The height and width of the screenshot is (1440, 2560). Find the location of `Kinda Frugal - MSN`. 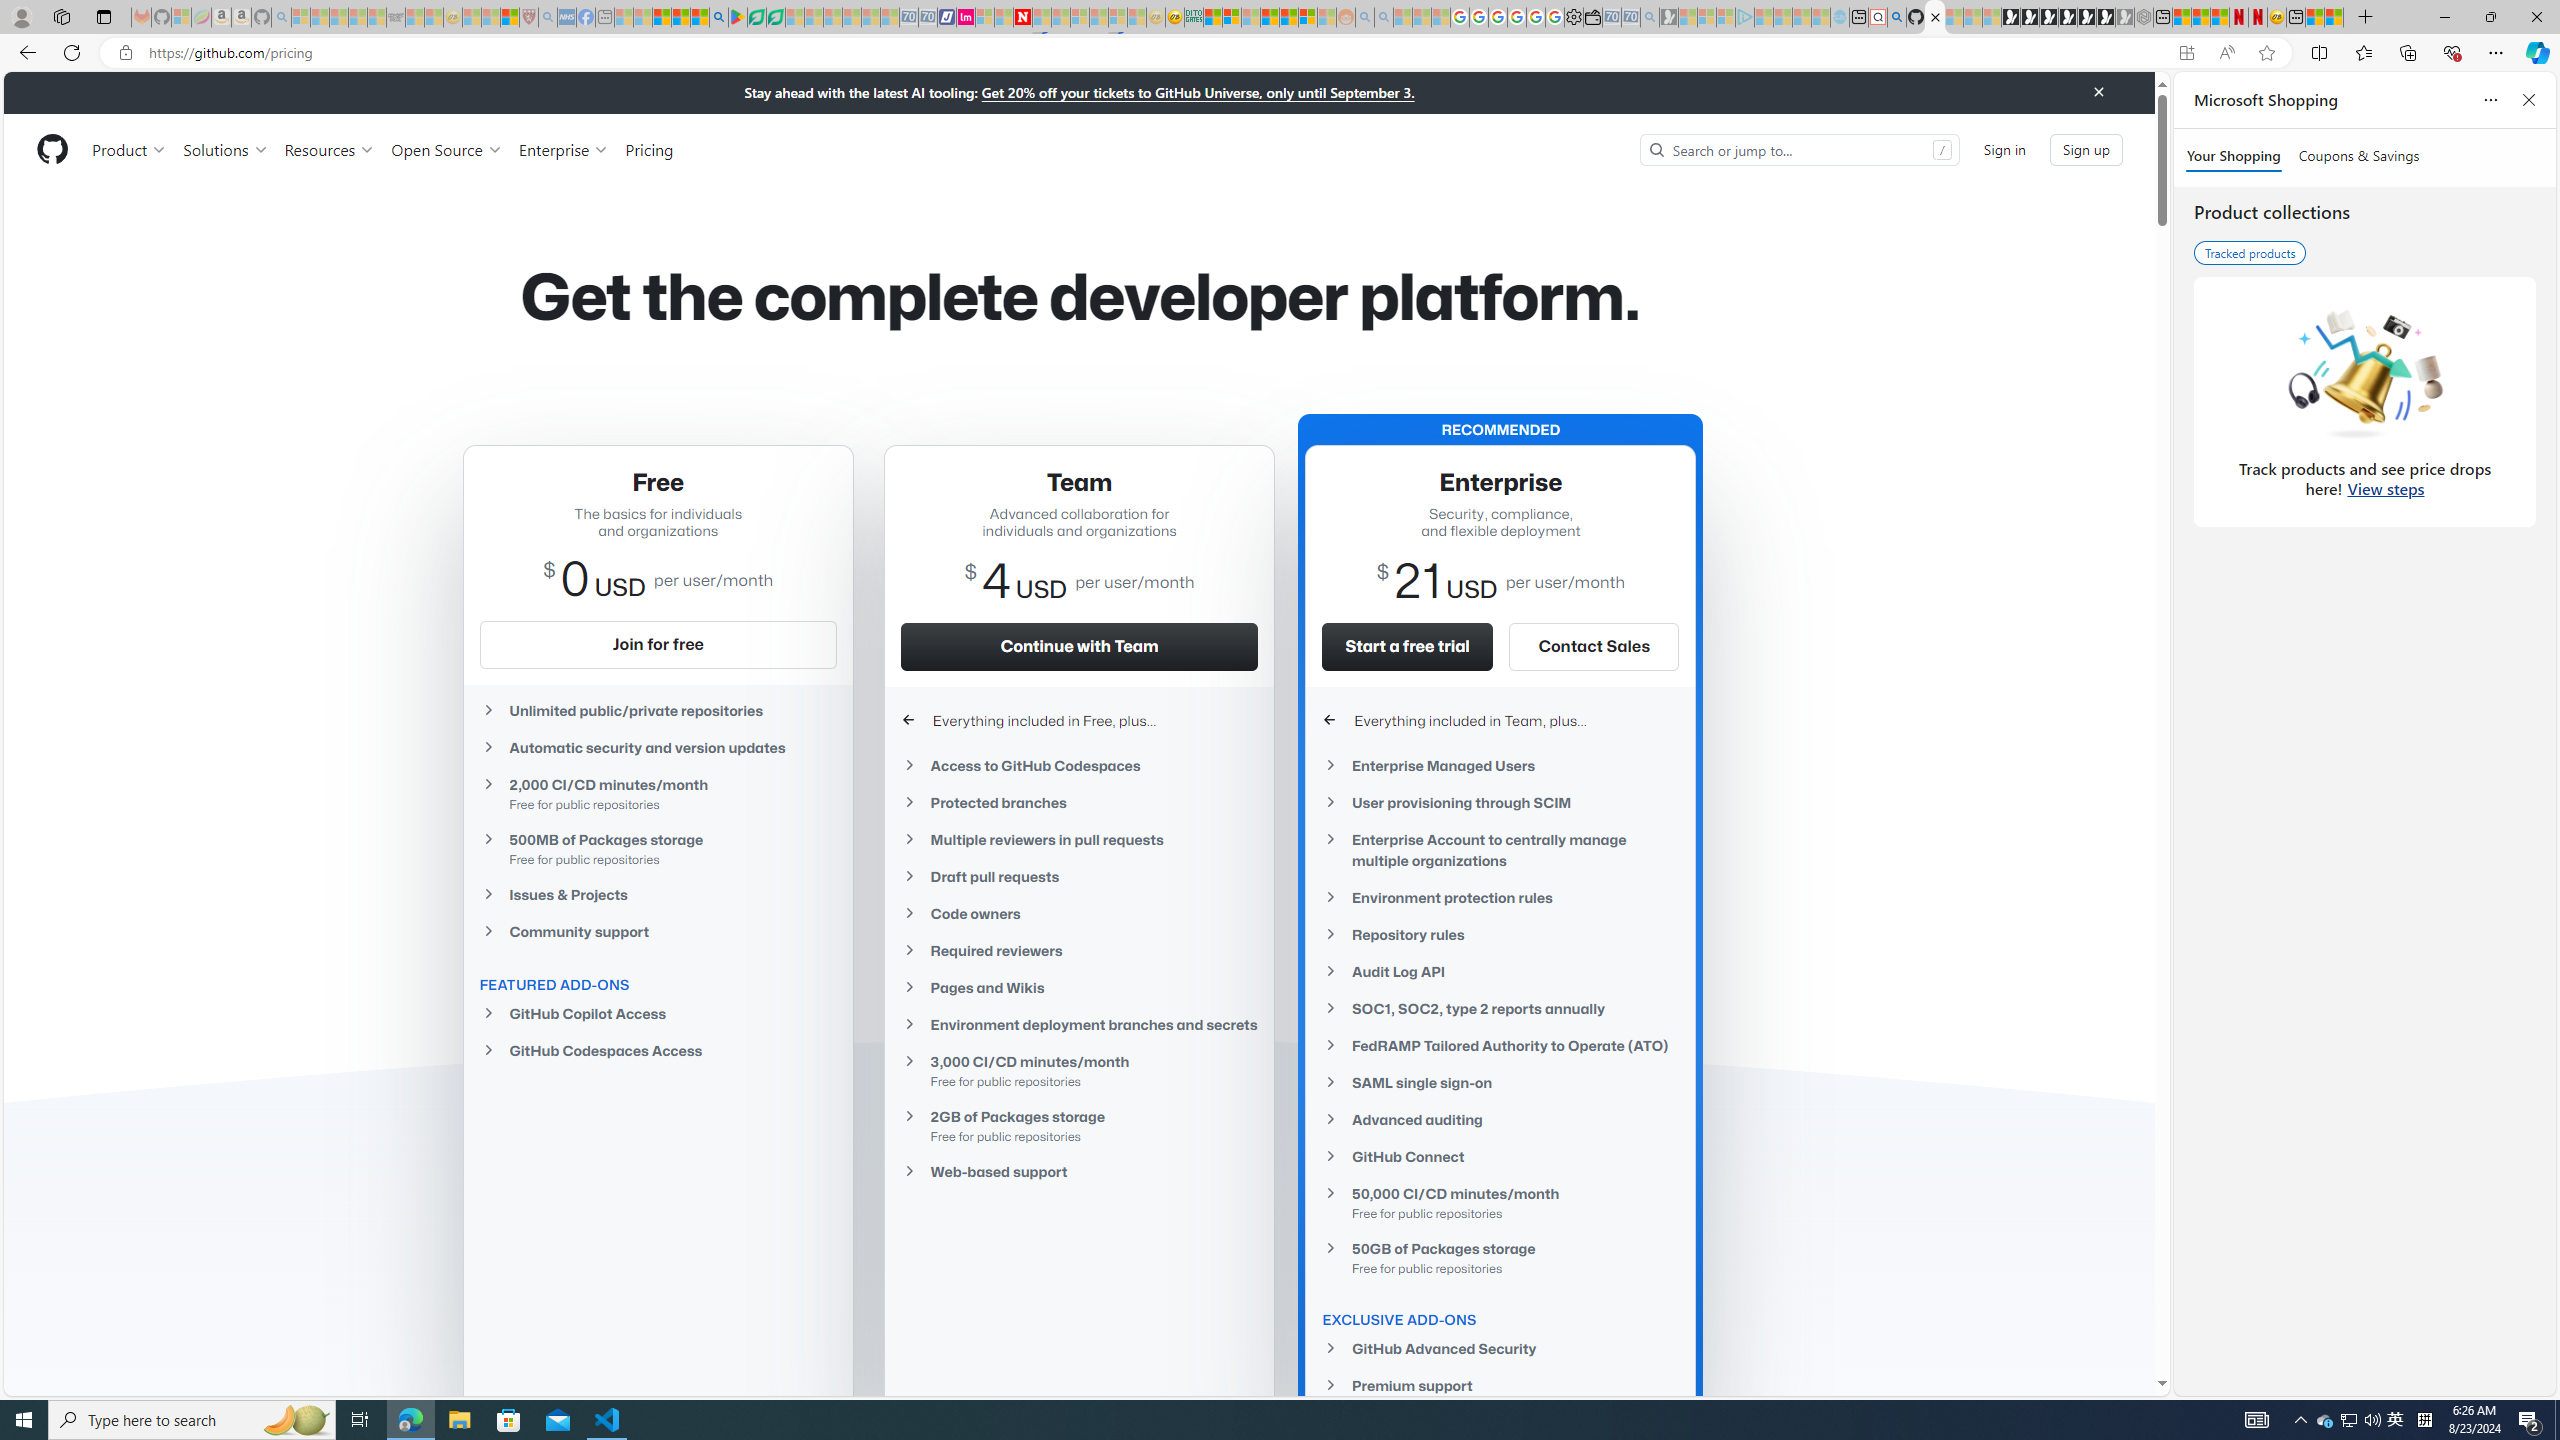

Kinda Frugal - MSN is located at coordinates (1288, 17).